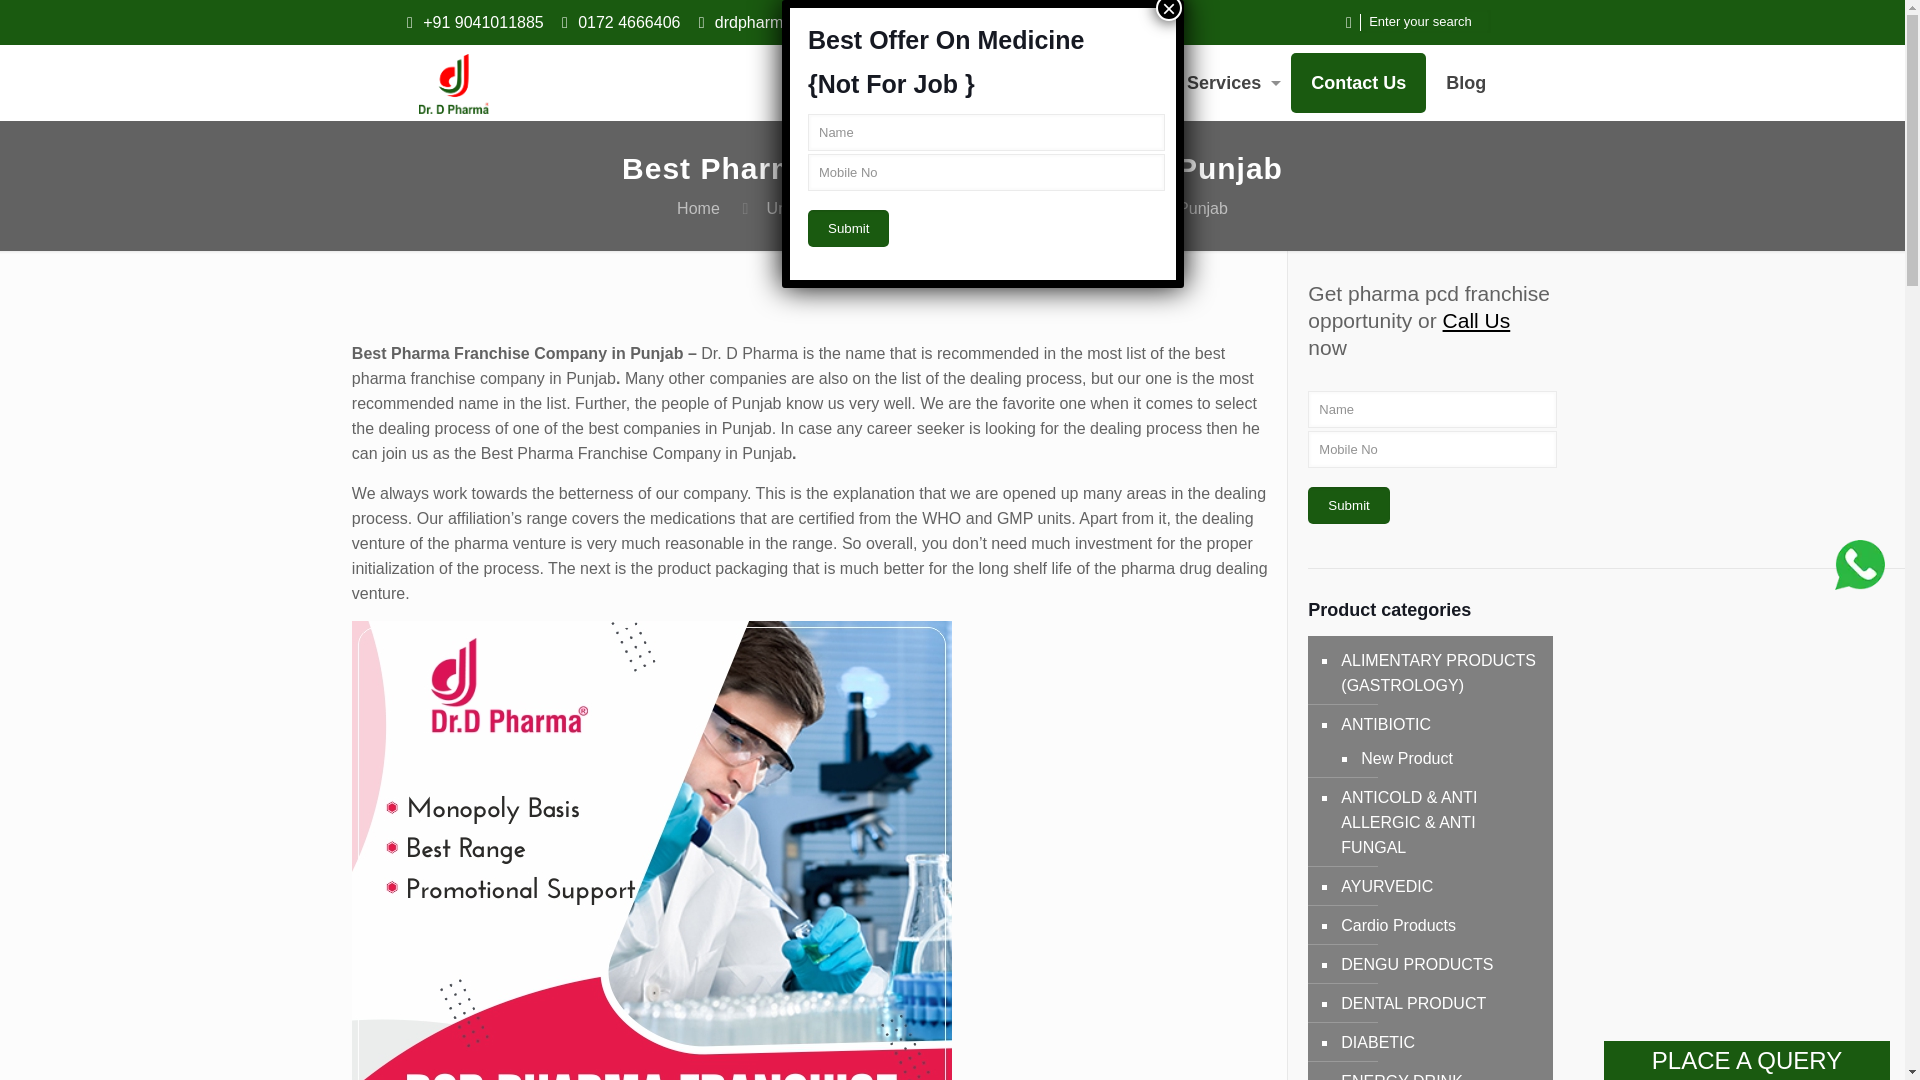 This screenshot has width=1920, height=1080. I want to click on Uncategorized, so click(818, 208).